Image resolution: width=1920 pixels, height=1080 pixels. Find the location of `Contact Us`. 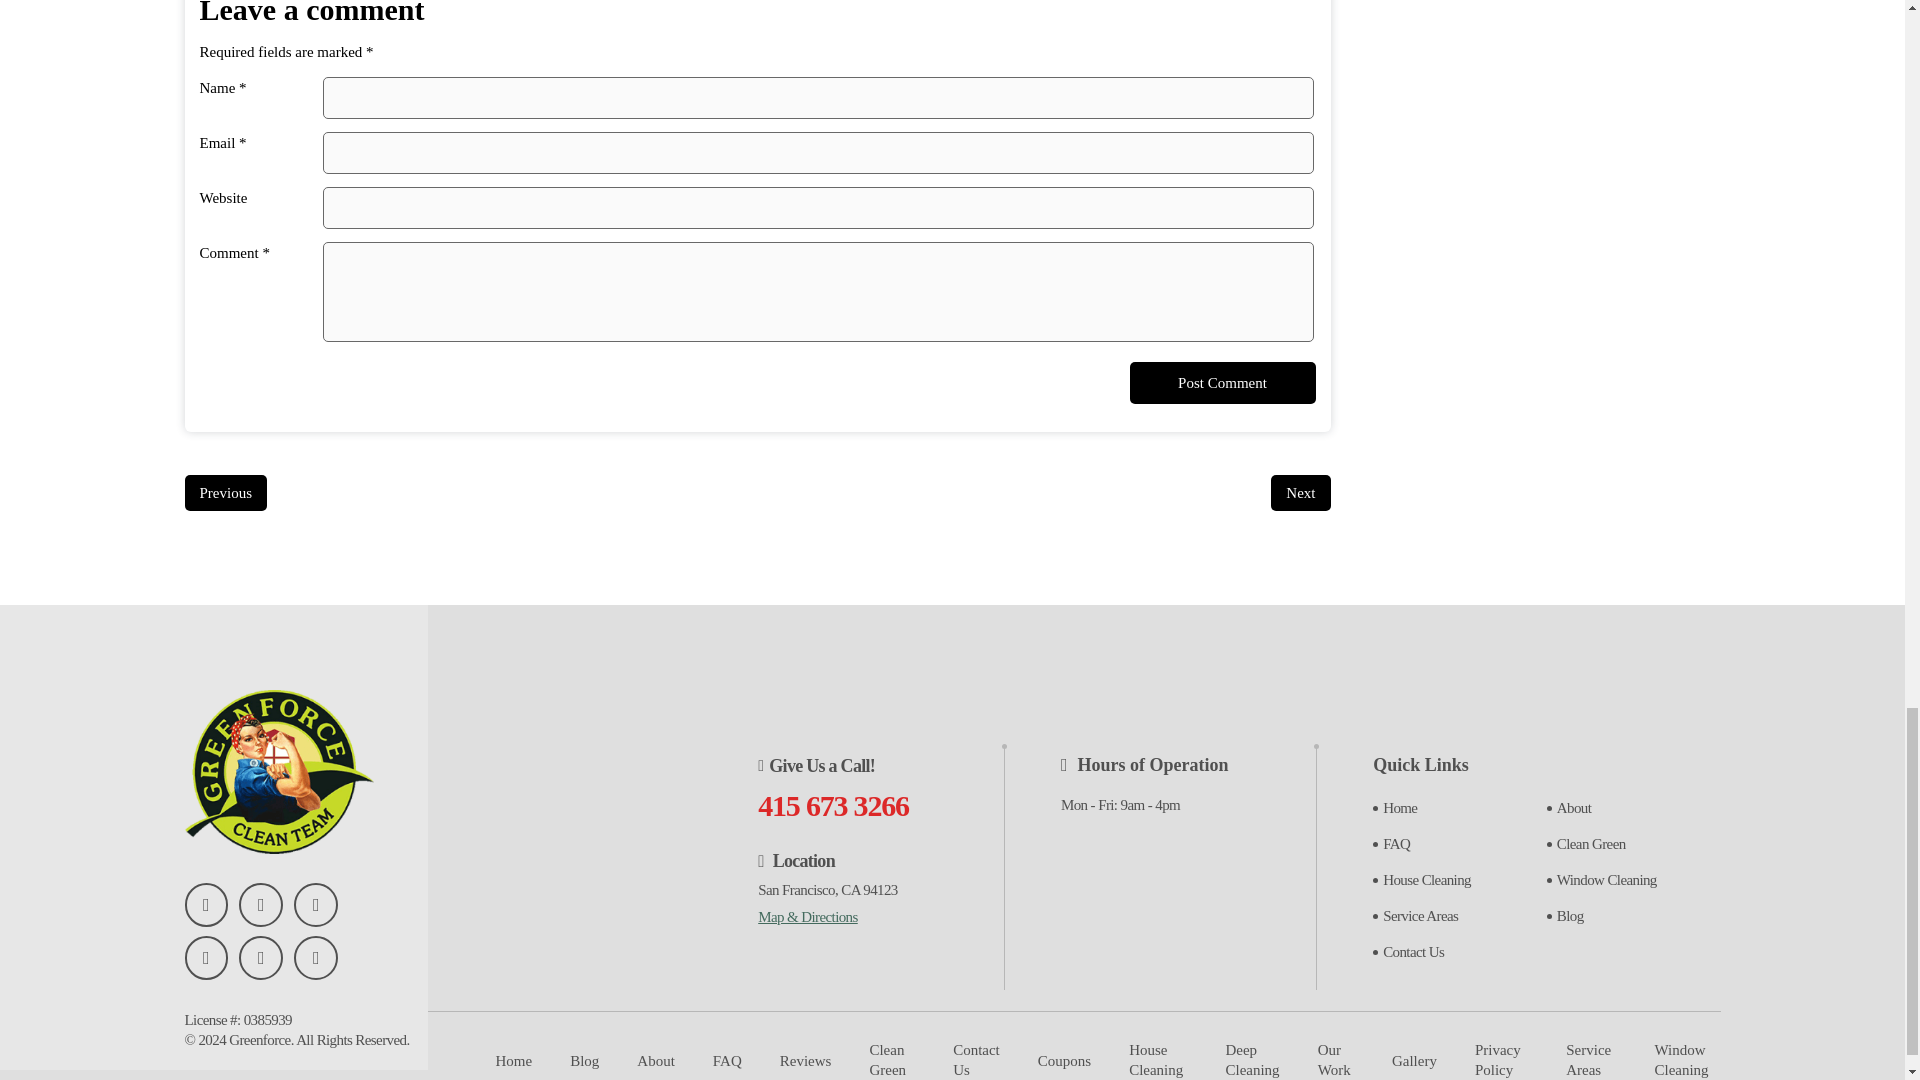

Contact Us is located at coordinates (1412, 952).